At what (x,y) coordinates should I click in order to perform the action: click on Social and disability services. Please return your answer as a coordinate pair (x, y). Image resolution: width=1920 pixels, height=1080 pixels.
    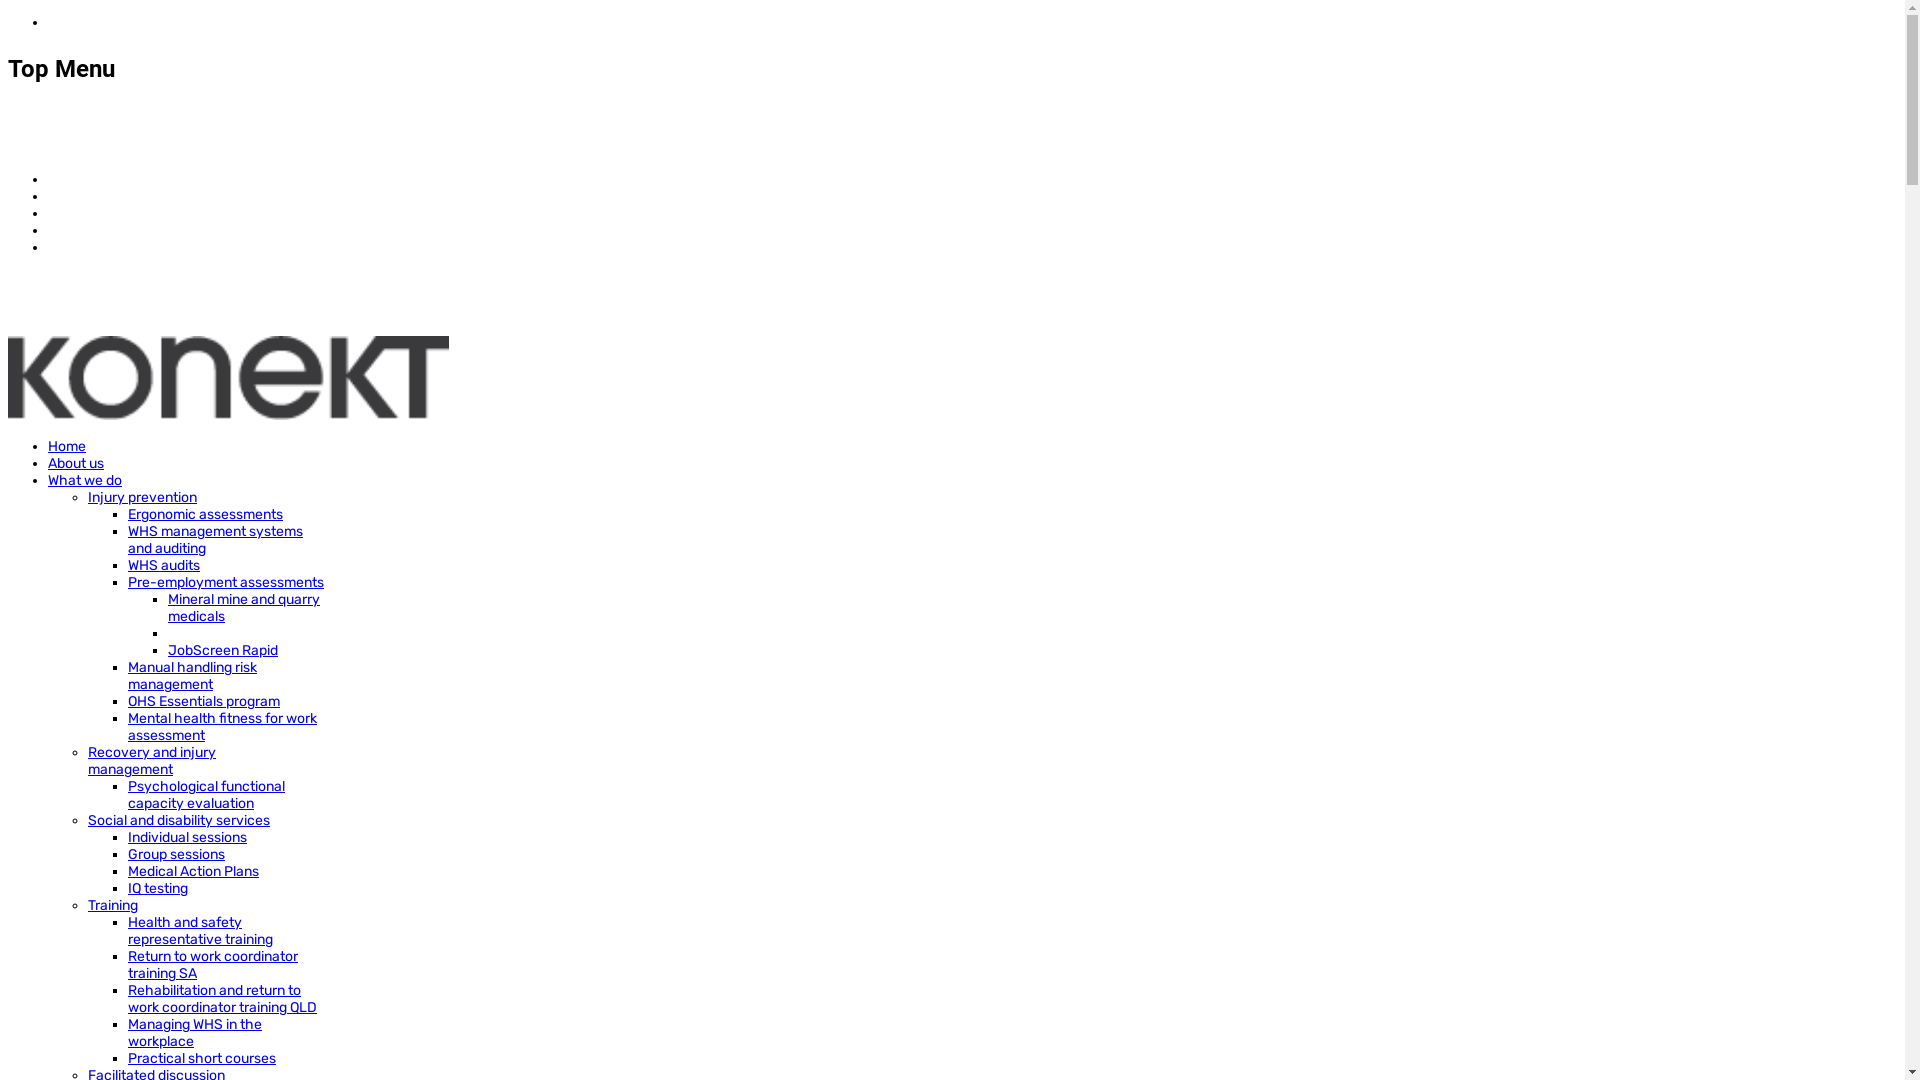
    Looking at the image, I should click on (179, 820).